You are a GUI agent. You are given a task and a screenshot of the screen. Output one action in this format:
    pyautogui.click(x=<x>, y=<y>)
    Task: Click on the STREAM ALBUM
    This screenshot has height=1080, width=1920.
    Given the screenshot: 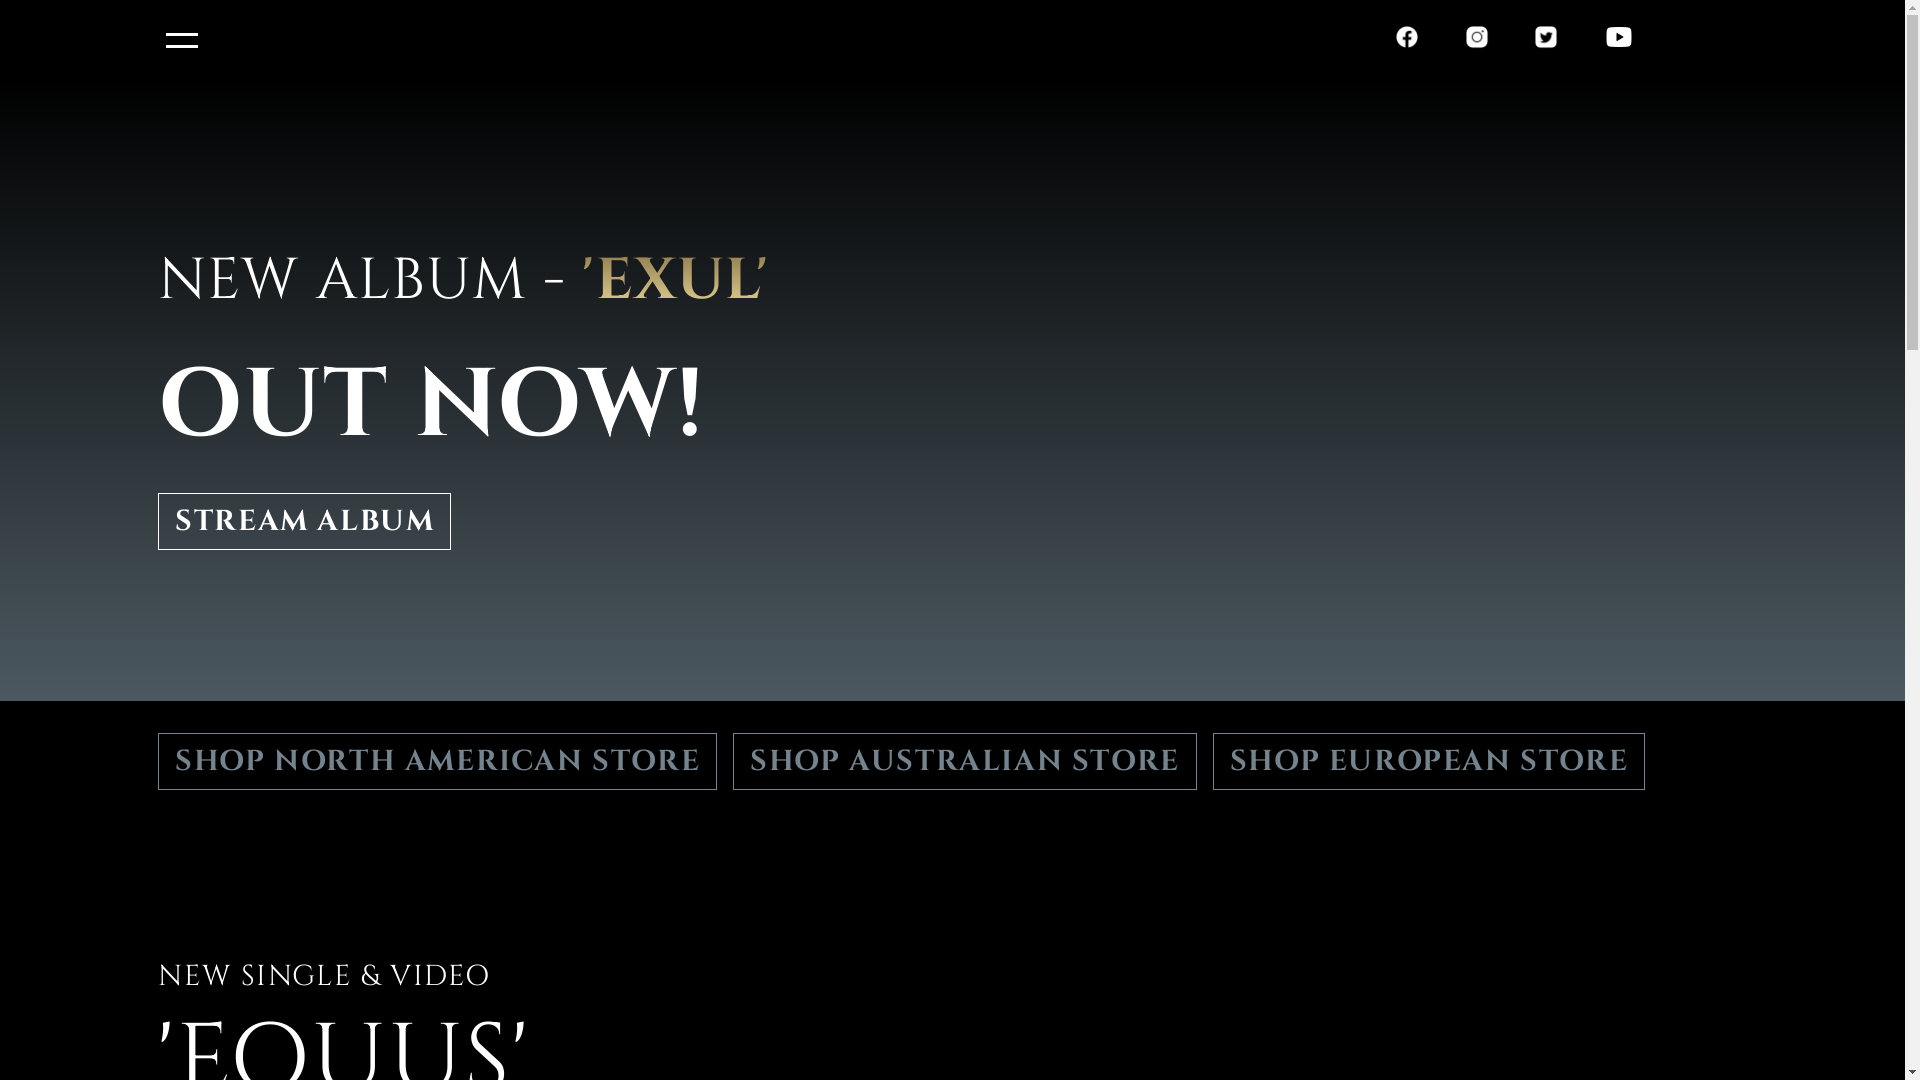 What is the action you would take?
    pyautogui.click(x=304, y=522)
    